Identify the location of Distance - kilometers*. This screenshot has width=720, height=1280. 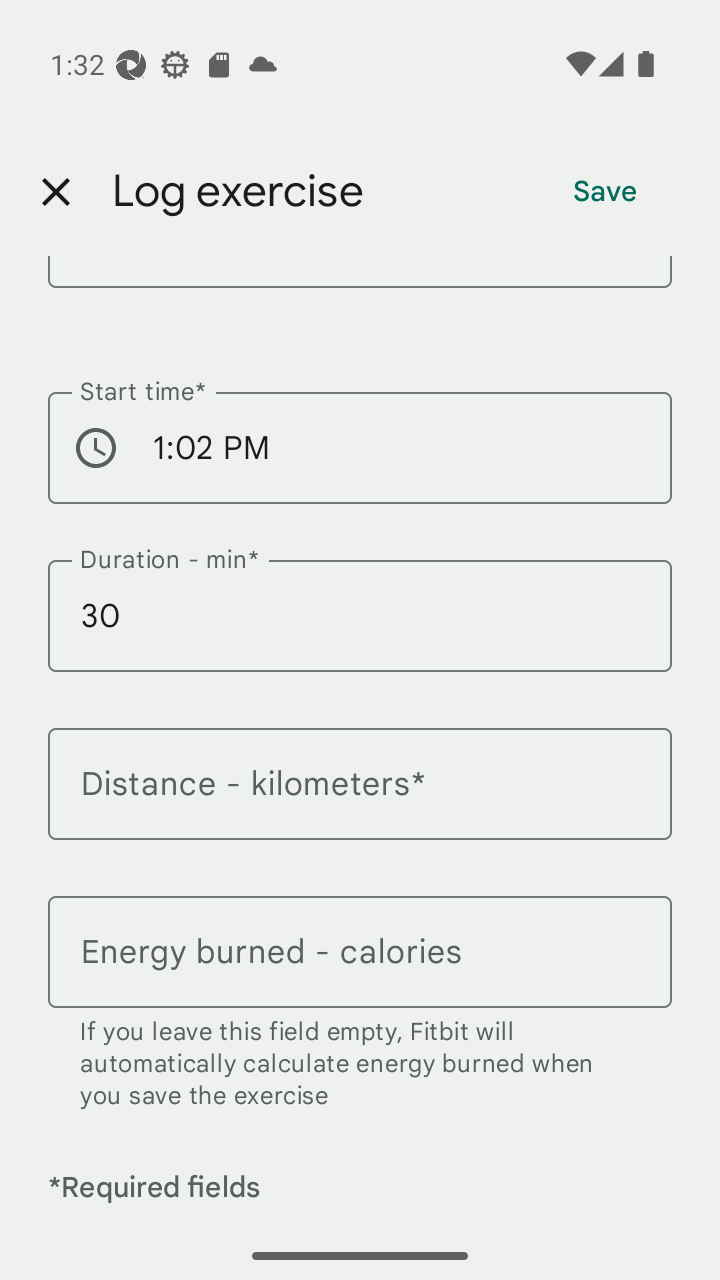
(360, 796).